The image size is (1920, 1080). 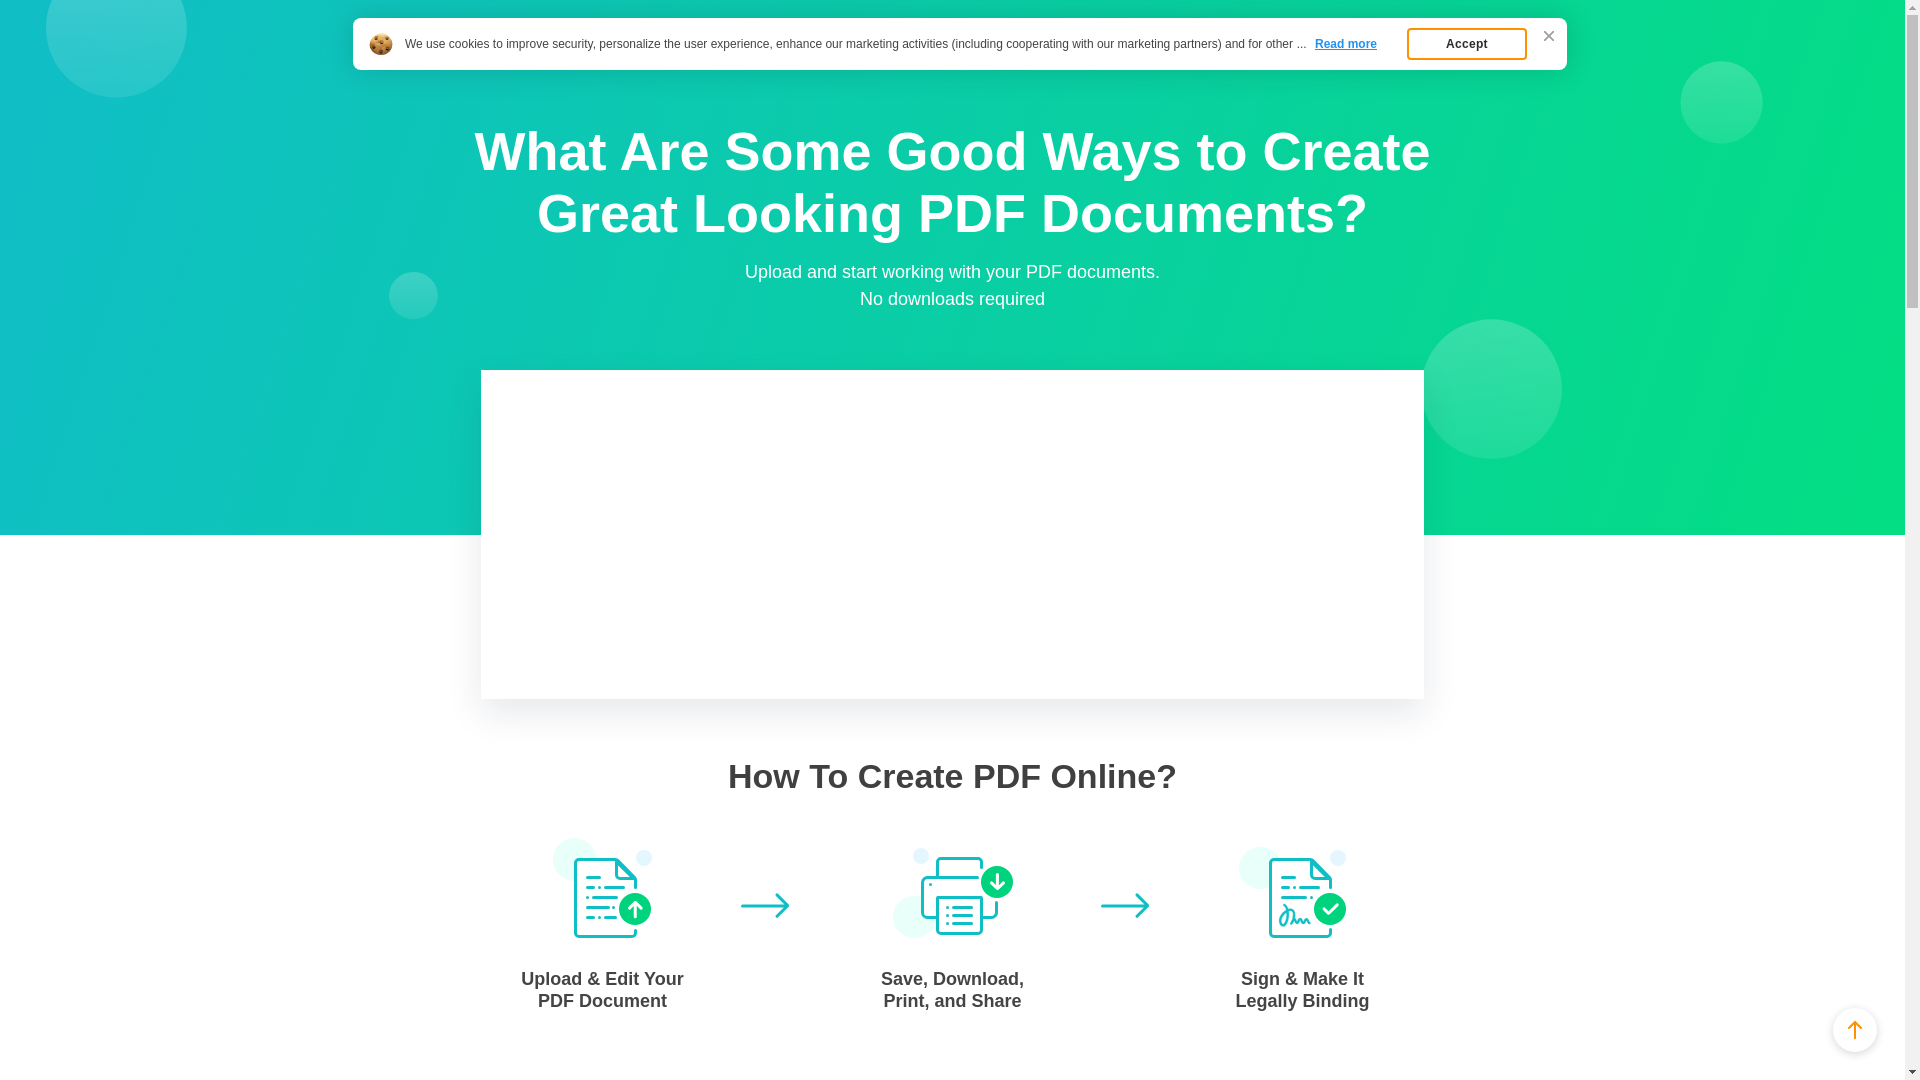 I want to click on FAQ, so click(x=524, y=62).